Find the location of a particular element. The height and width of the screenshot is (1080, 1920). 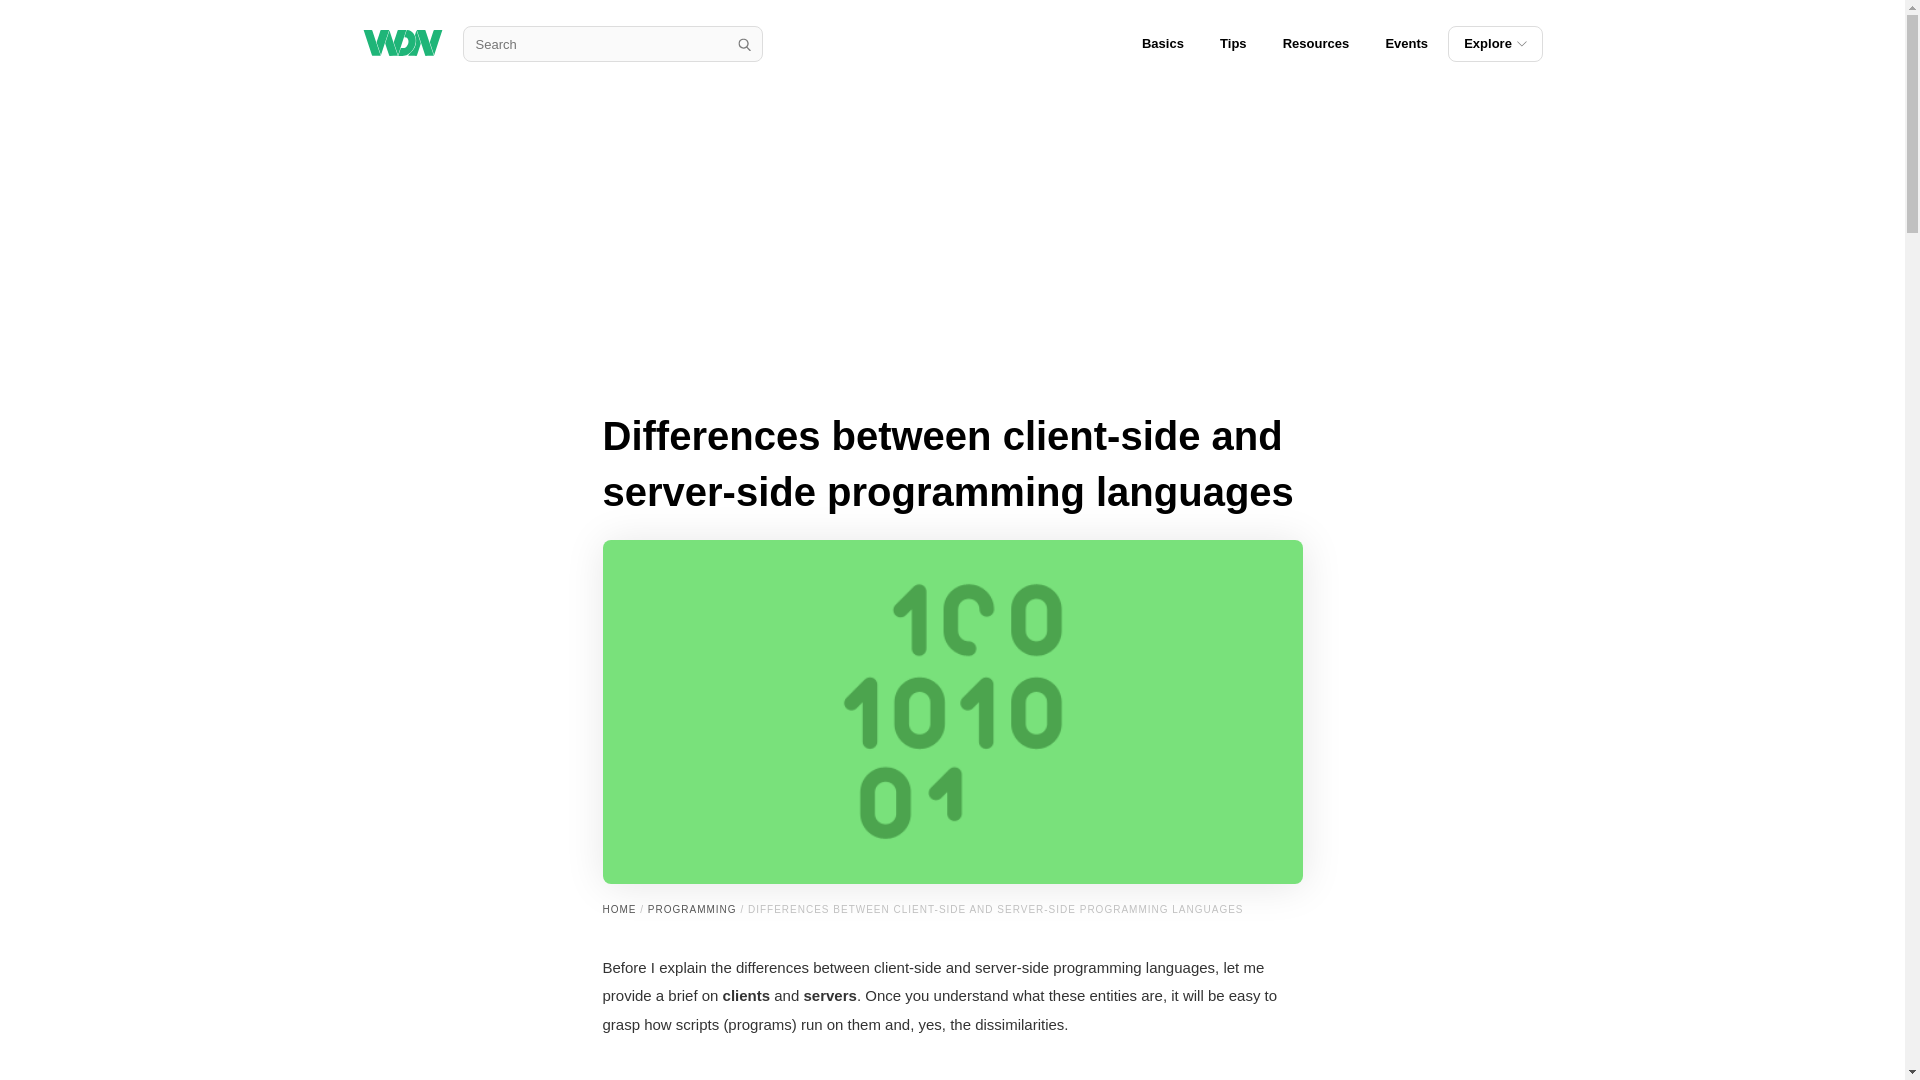

Web Developers Notes is located at coordinates (402, 43).